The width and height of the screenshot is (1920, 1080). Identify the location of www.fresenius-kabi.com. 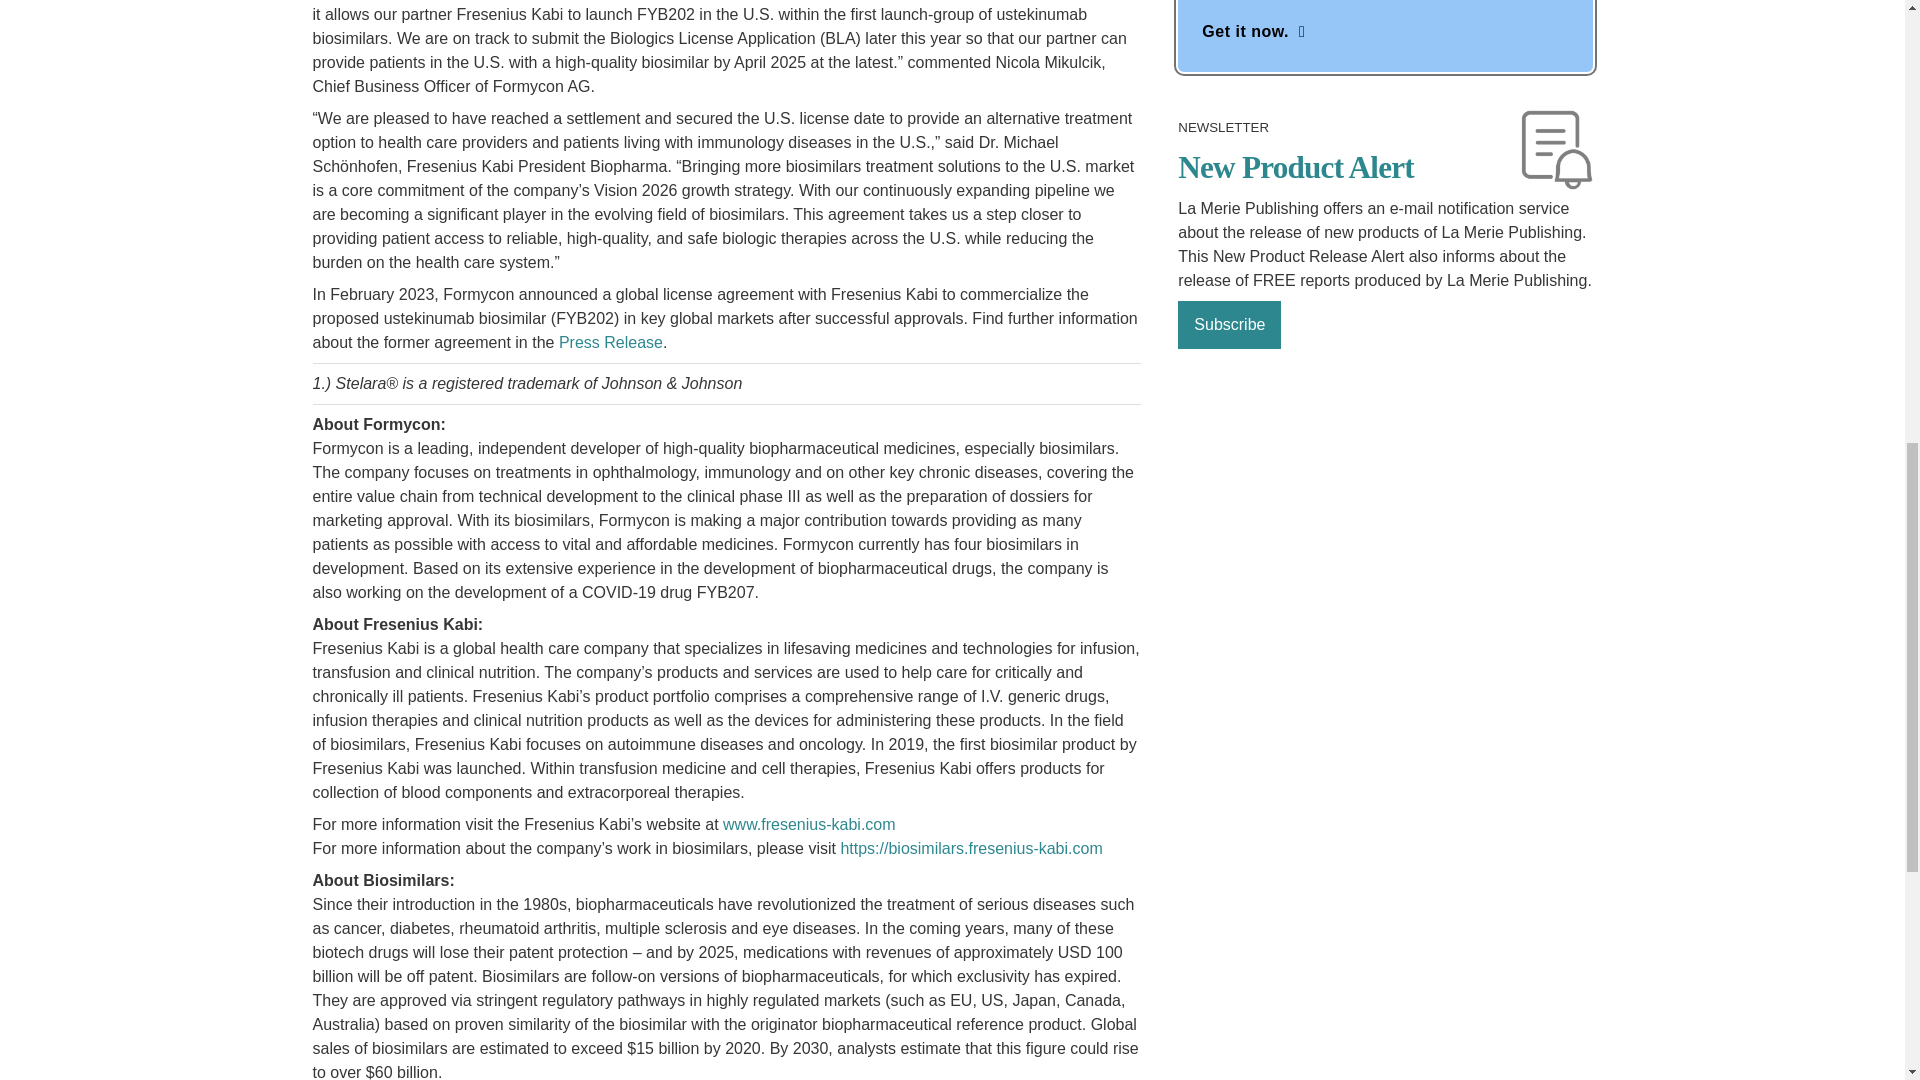
(810, 824).